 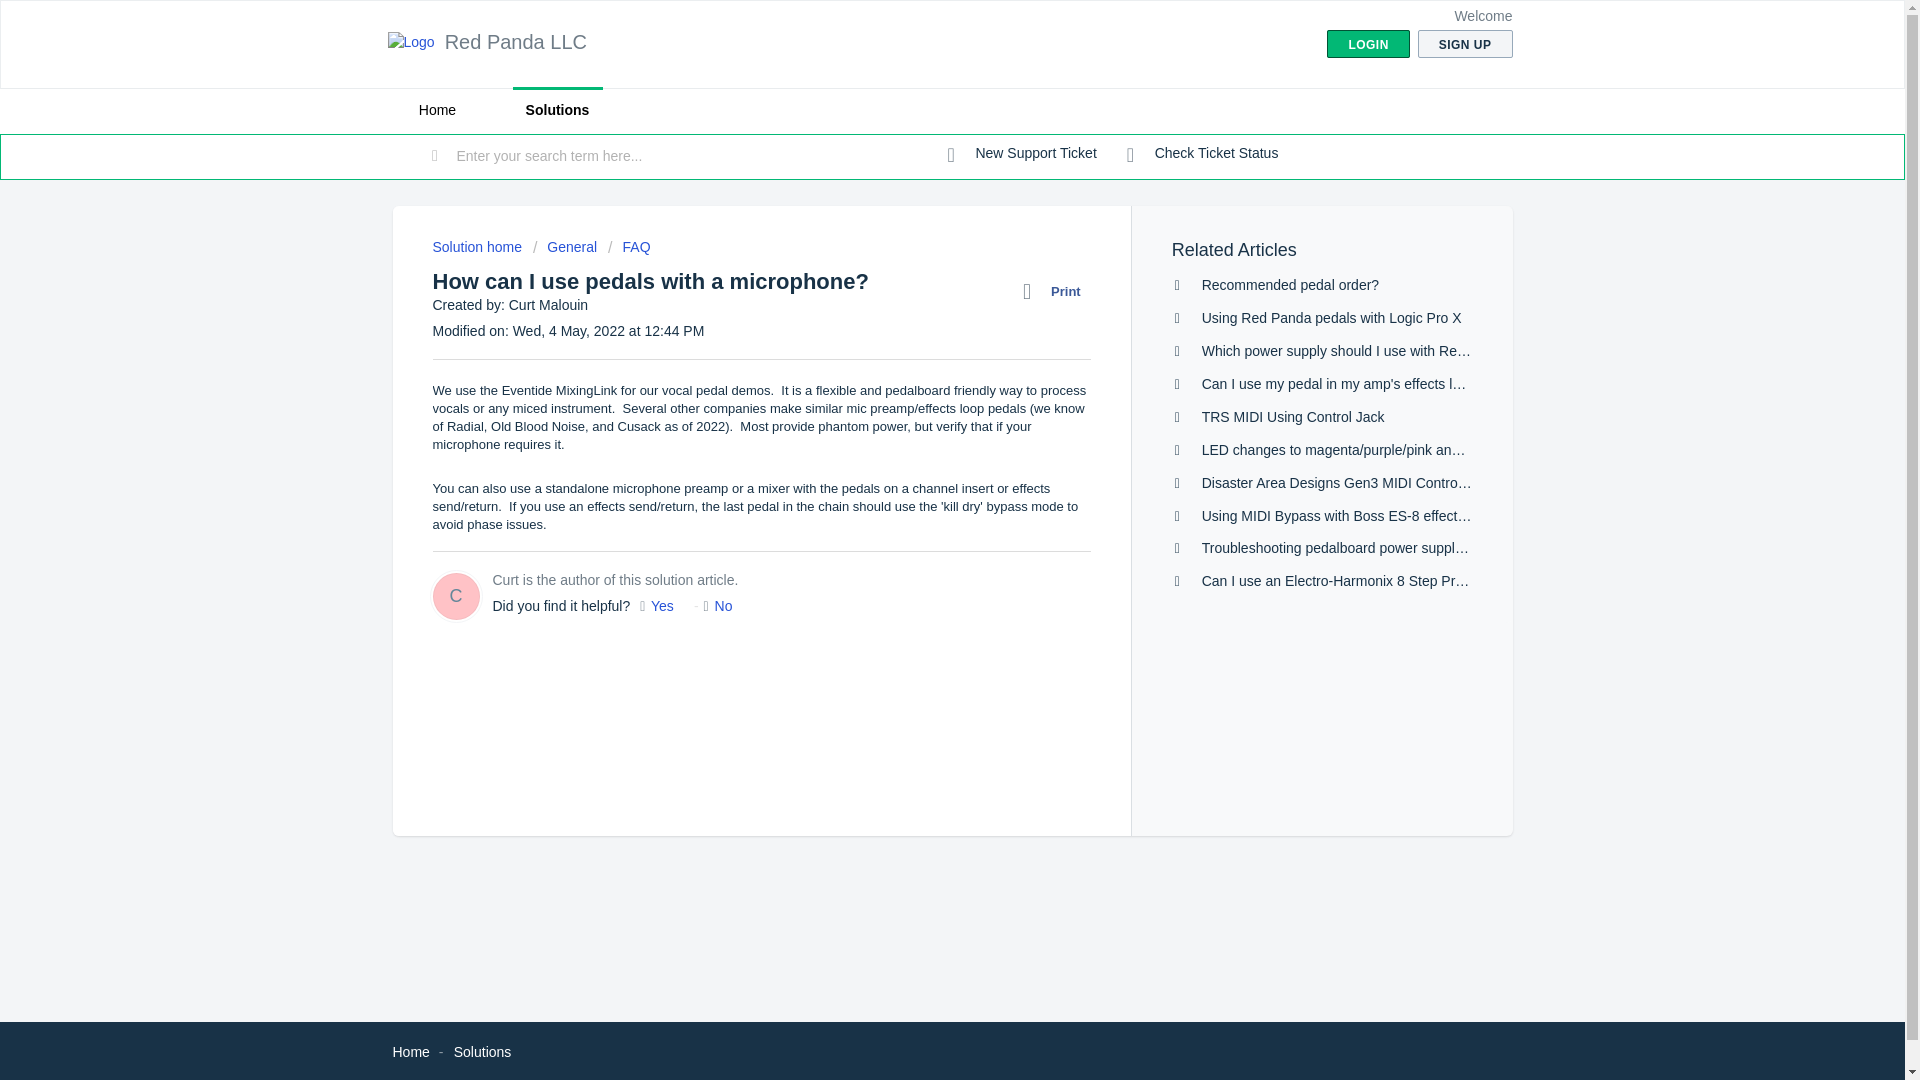 What do you see at coordinates (1342, 384) in the screenshot?
I see `Can I use my pedal in my amp's effects loop?` at bounding box center [1342, 384].